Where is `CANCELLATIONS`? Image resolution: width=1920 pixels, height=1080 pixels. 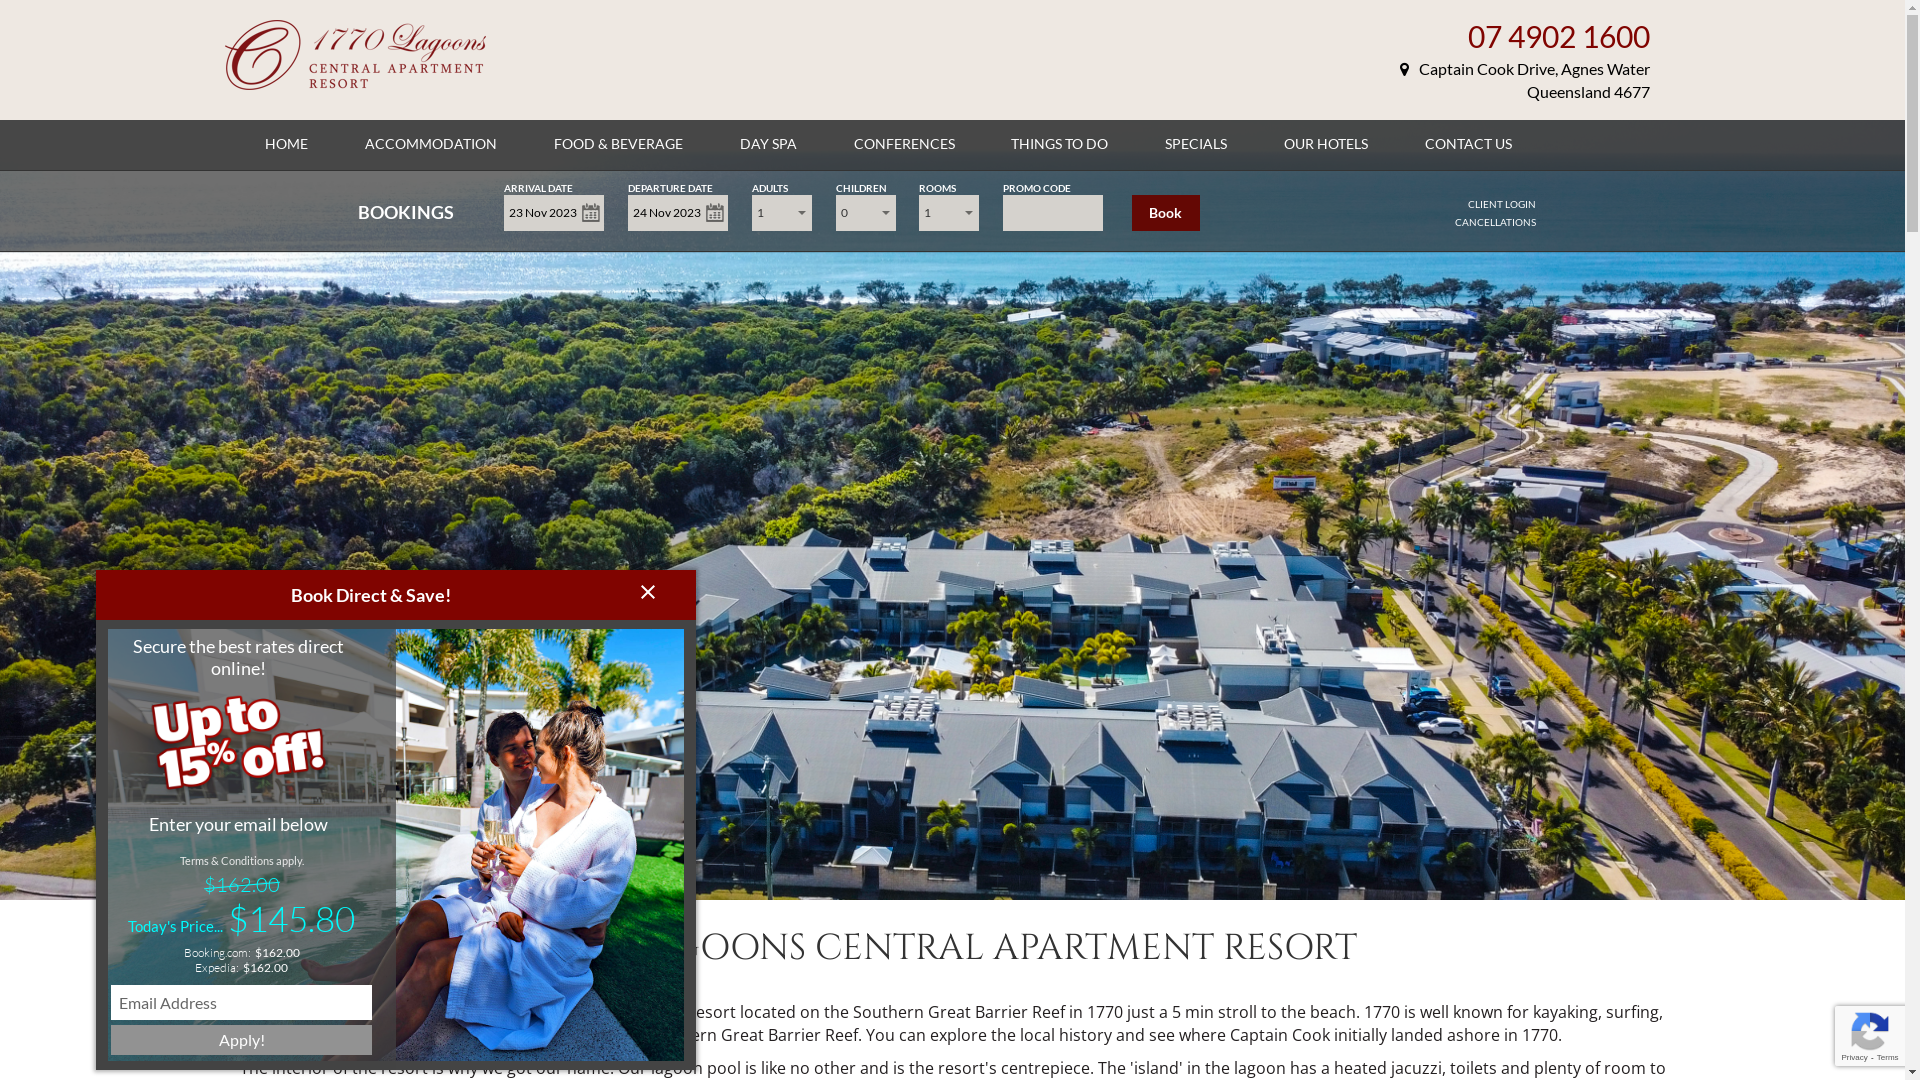 CANCELLATIONS is located at coordinates (1496, 222).